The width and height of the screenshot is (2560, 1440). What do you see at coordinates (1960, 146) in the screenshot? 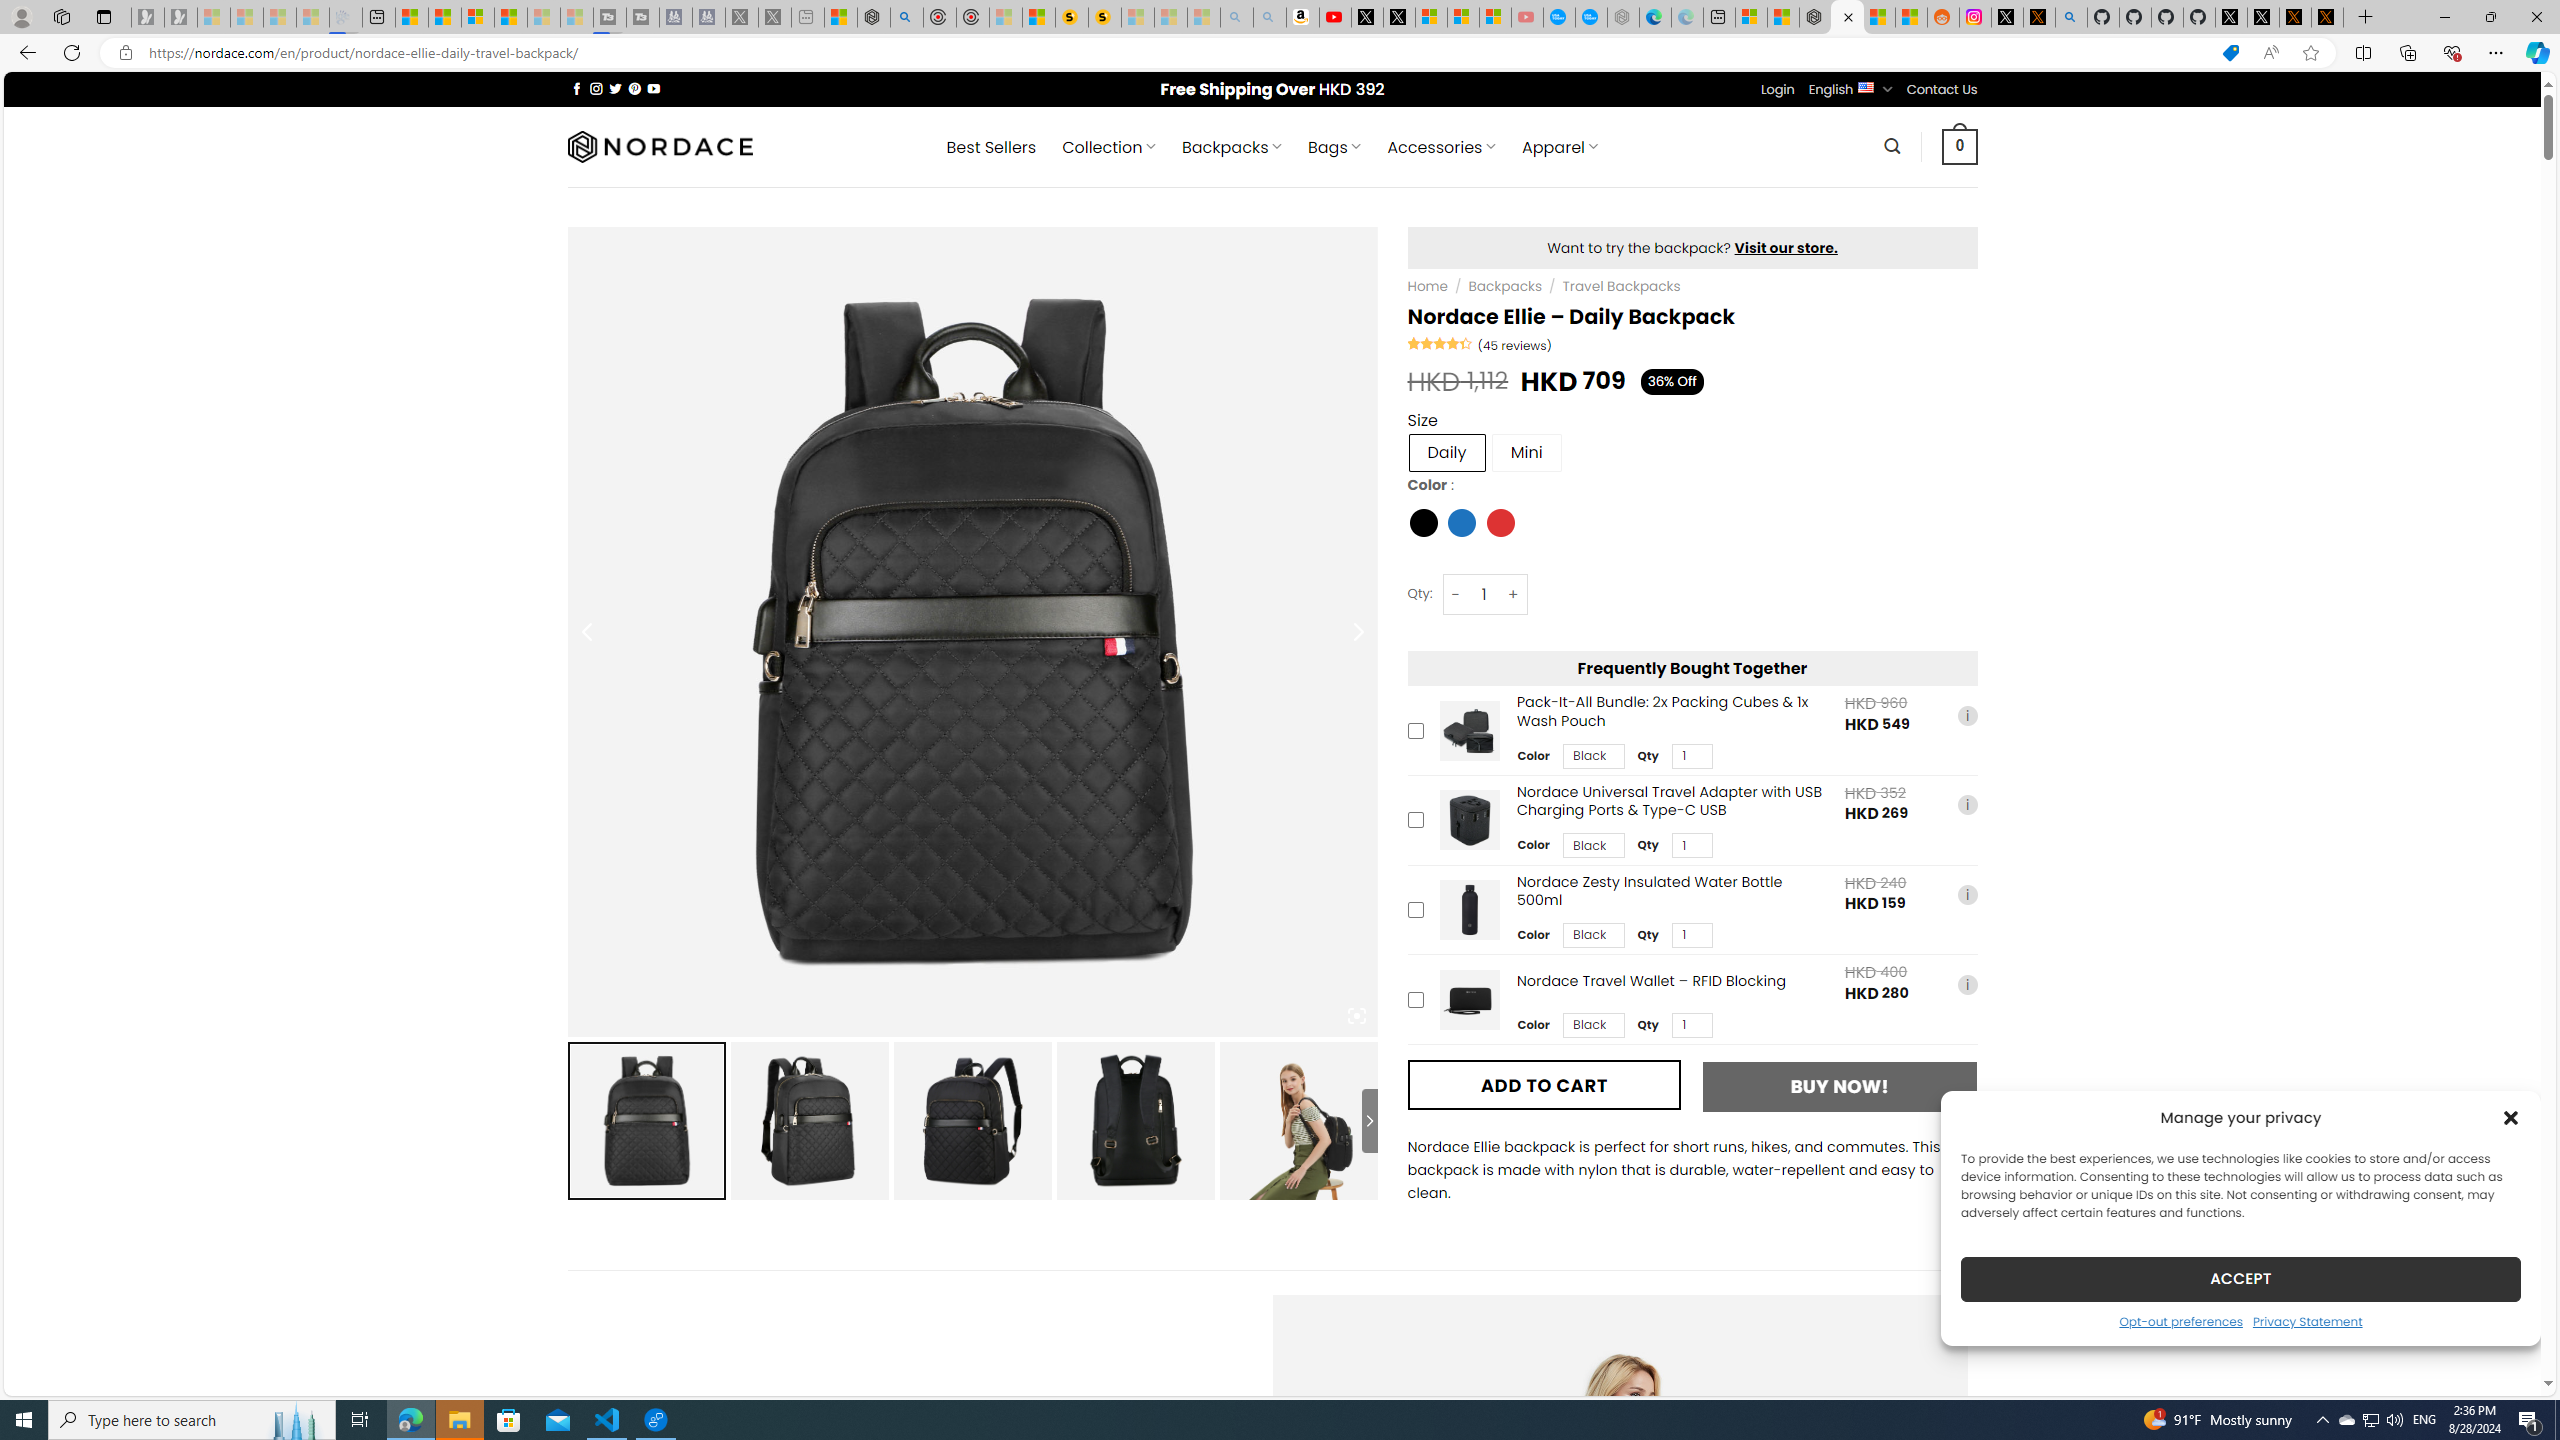
I see `  0  ` at bounding box center [1960, 146].